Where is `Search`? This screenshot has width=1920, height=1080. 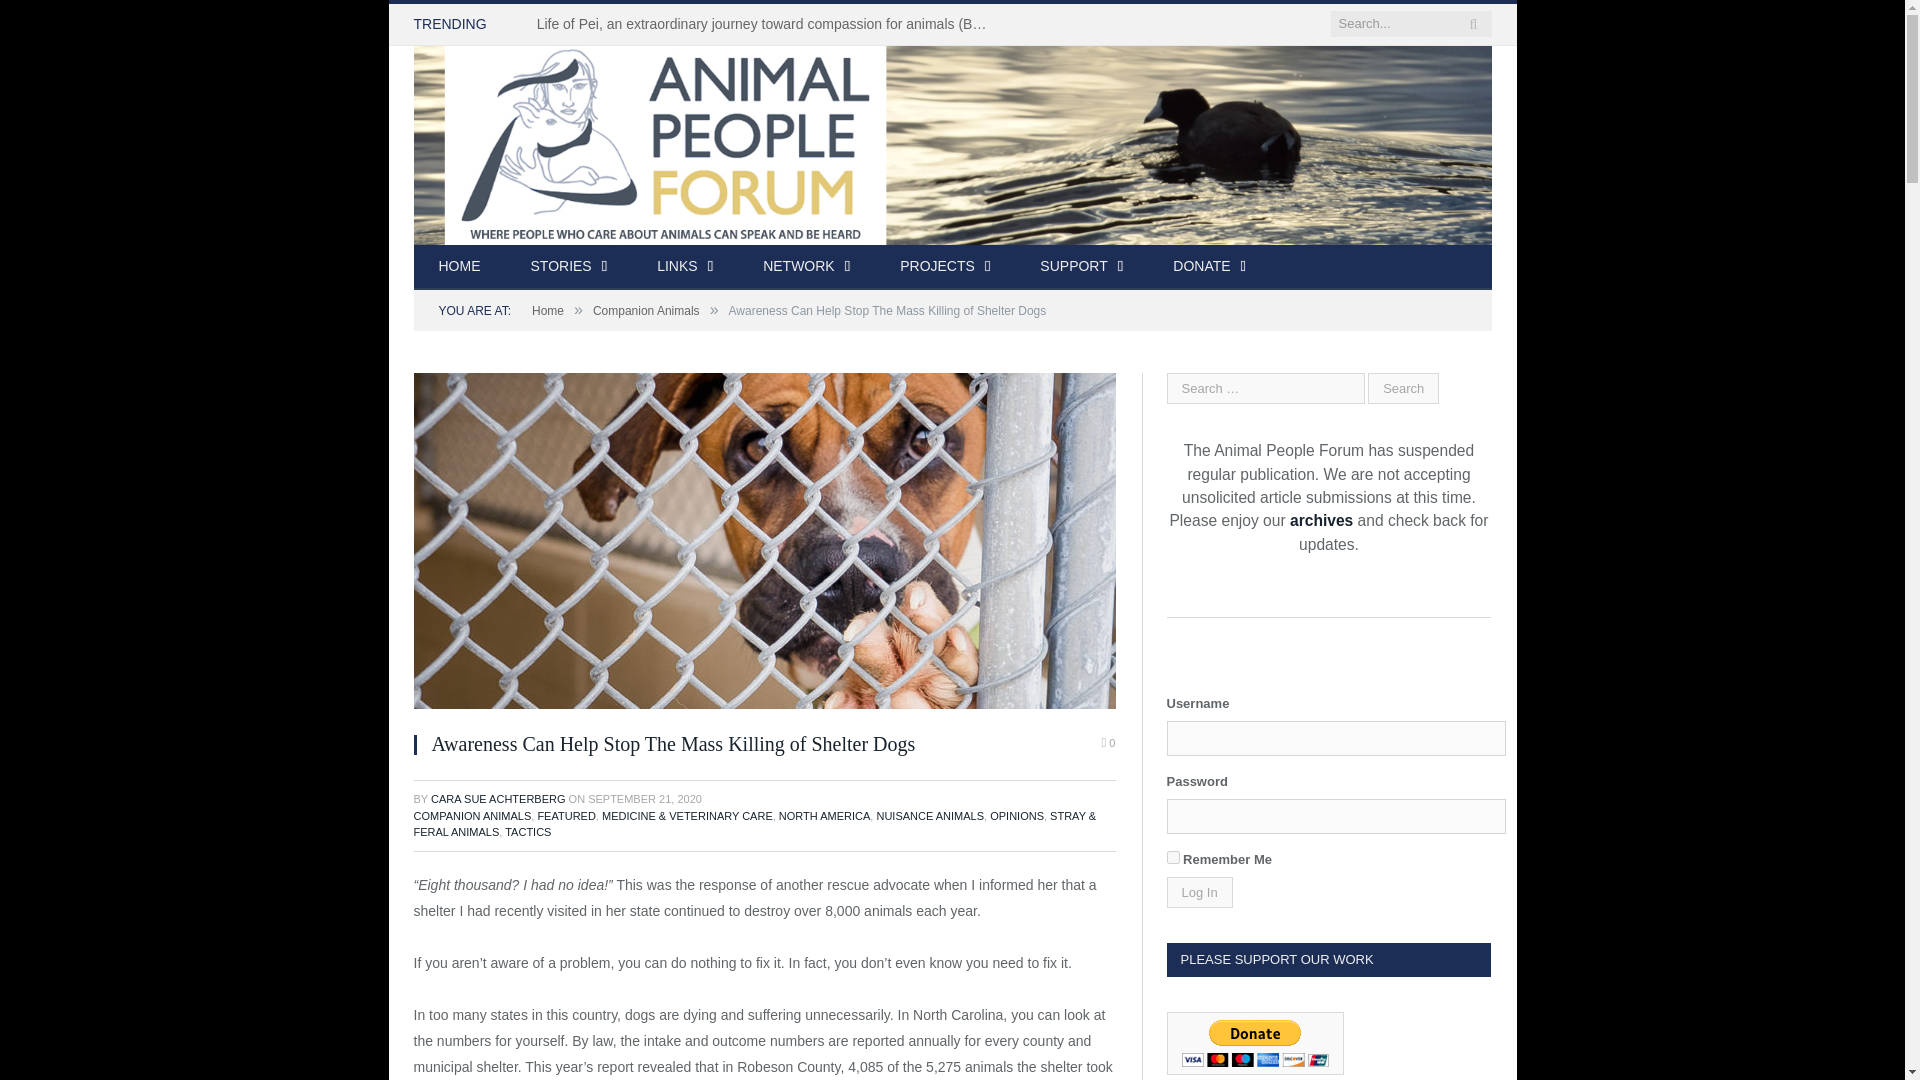
Search is located at coordinates (1402, 388).